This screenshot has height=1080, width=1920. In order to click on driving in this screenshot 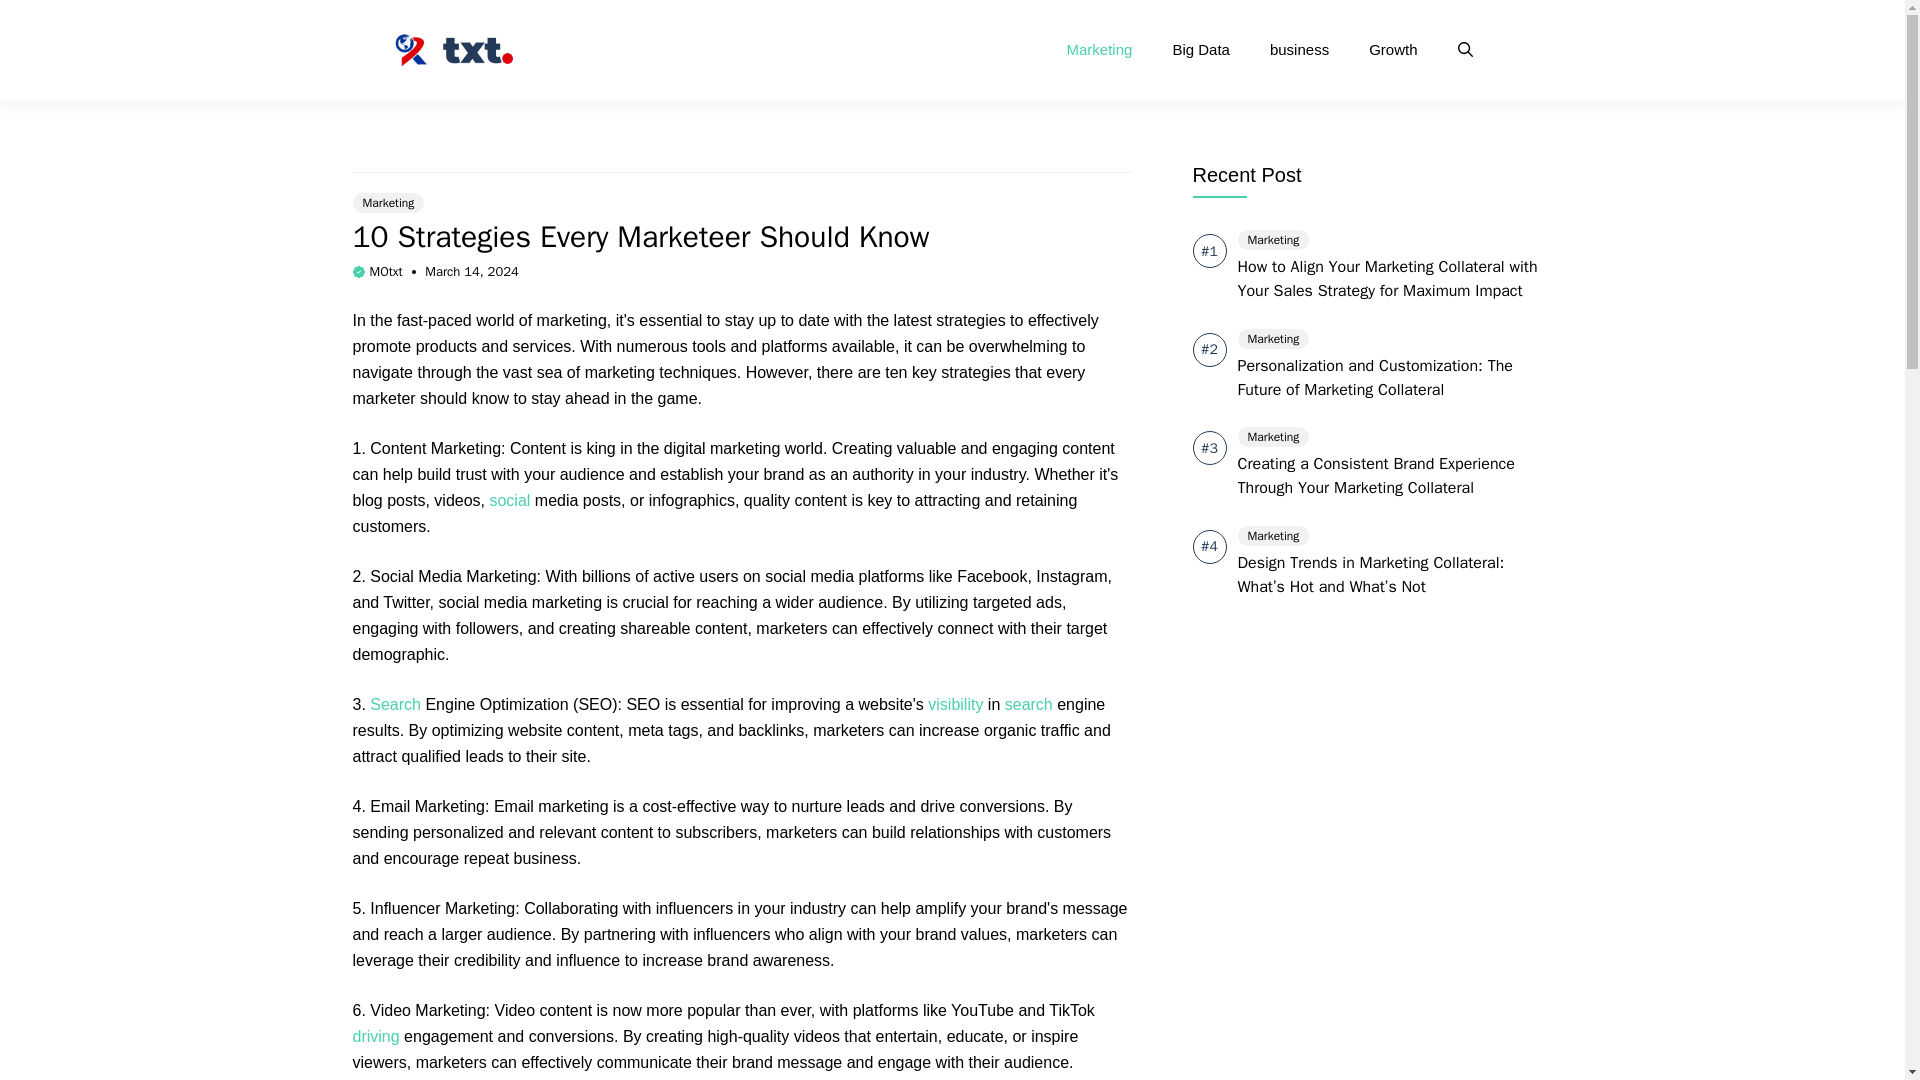, I will do `click(375, 1036)`.